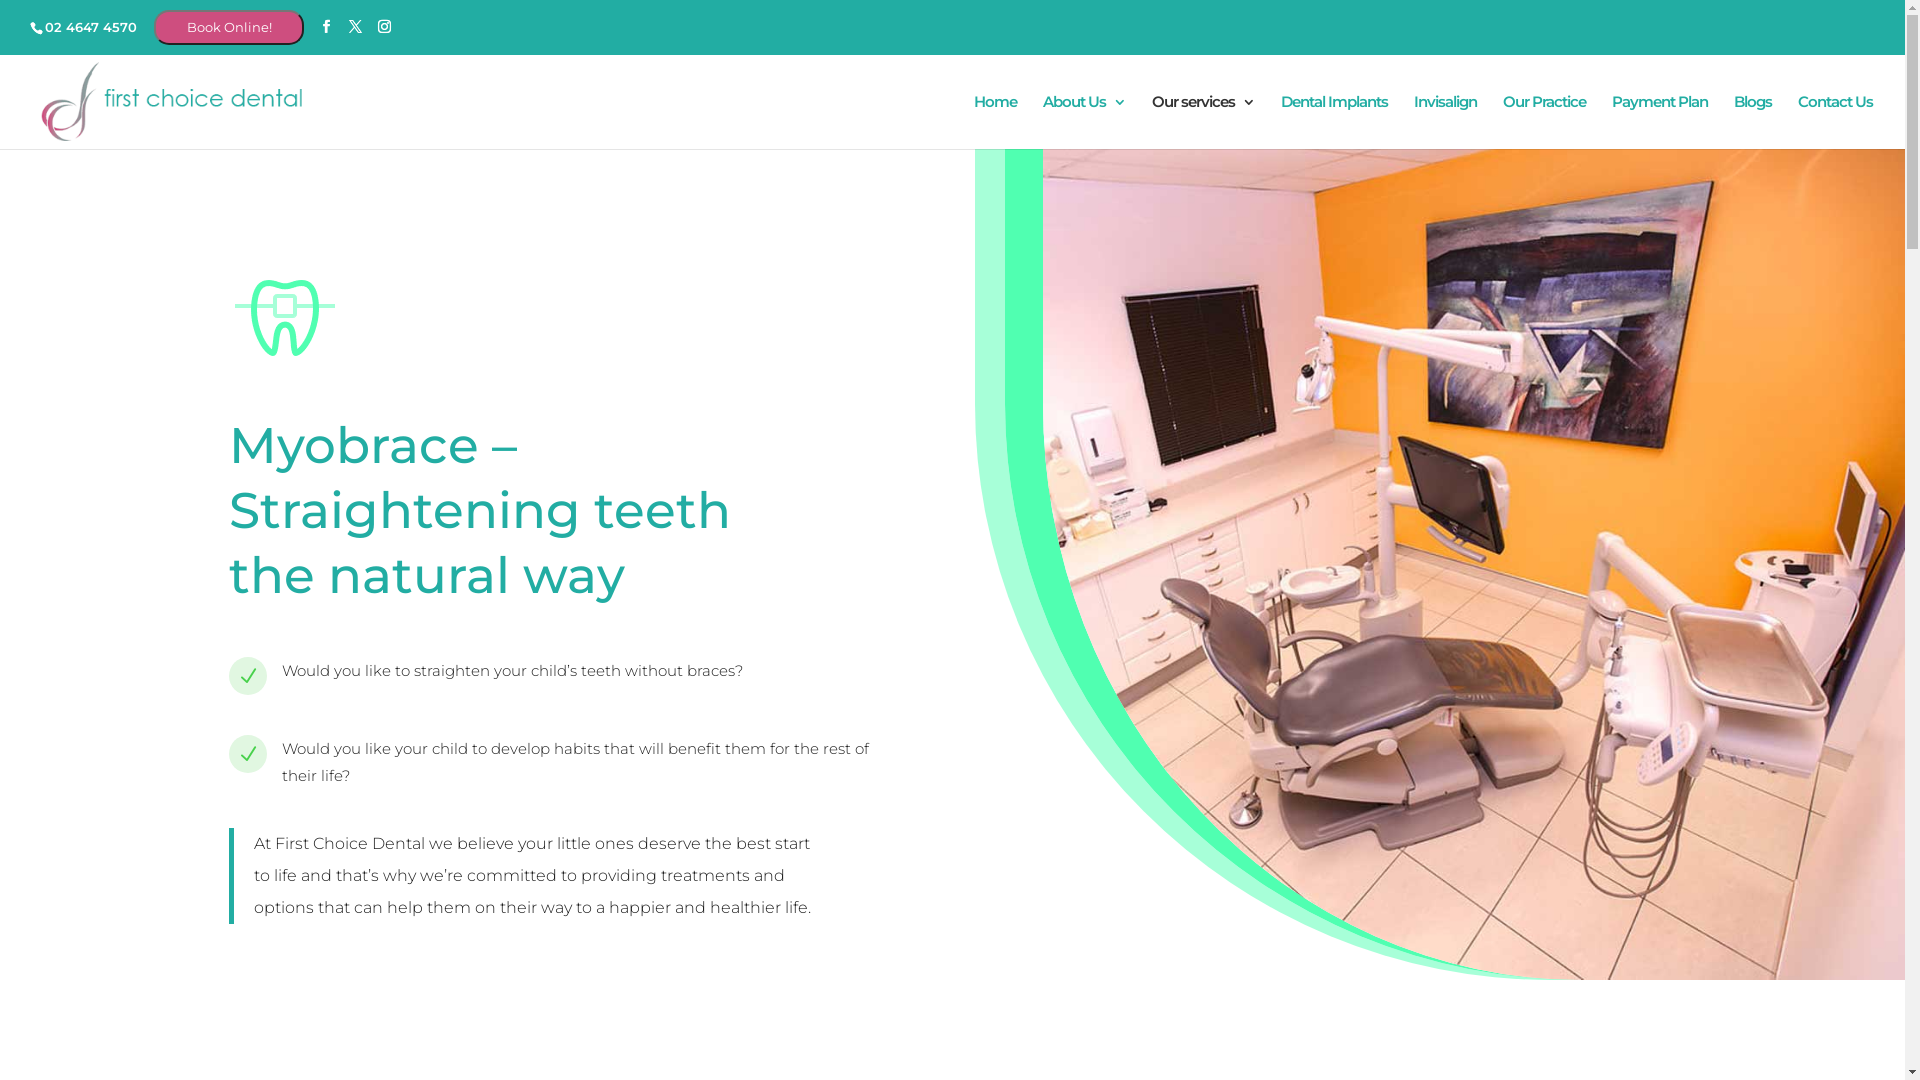  I want to click on Home, so click(996, 121).